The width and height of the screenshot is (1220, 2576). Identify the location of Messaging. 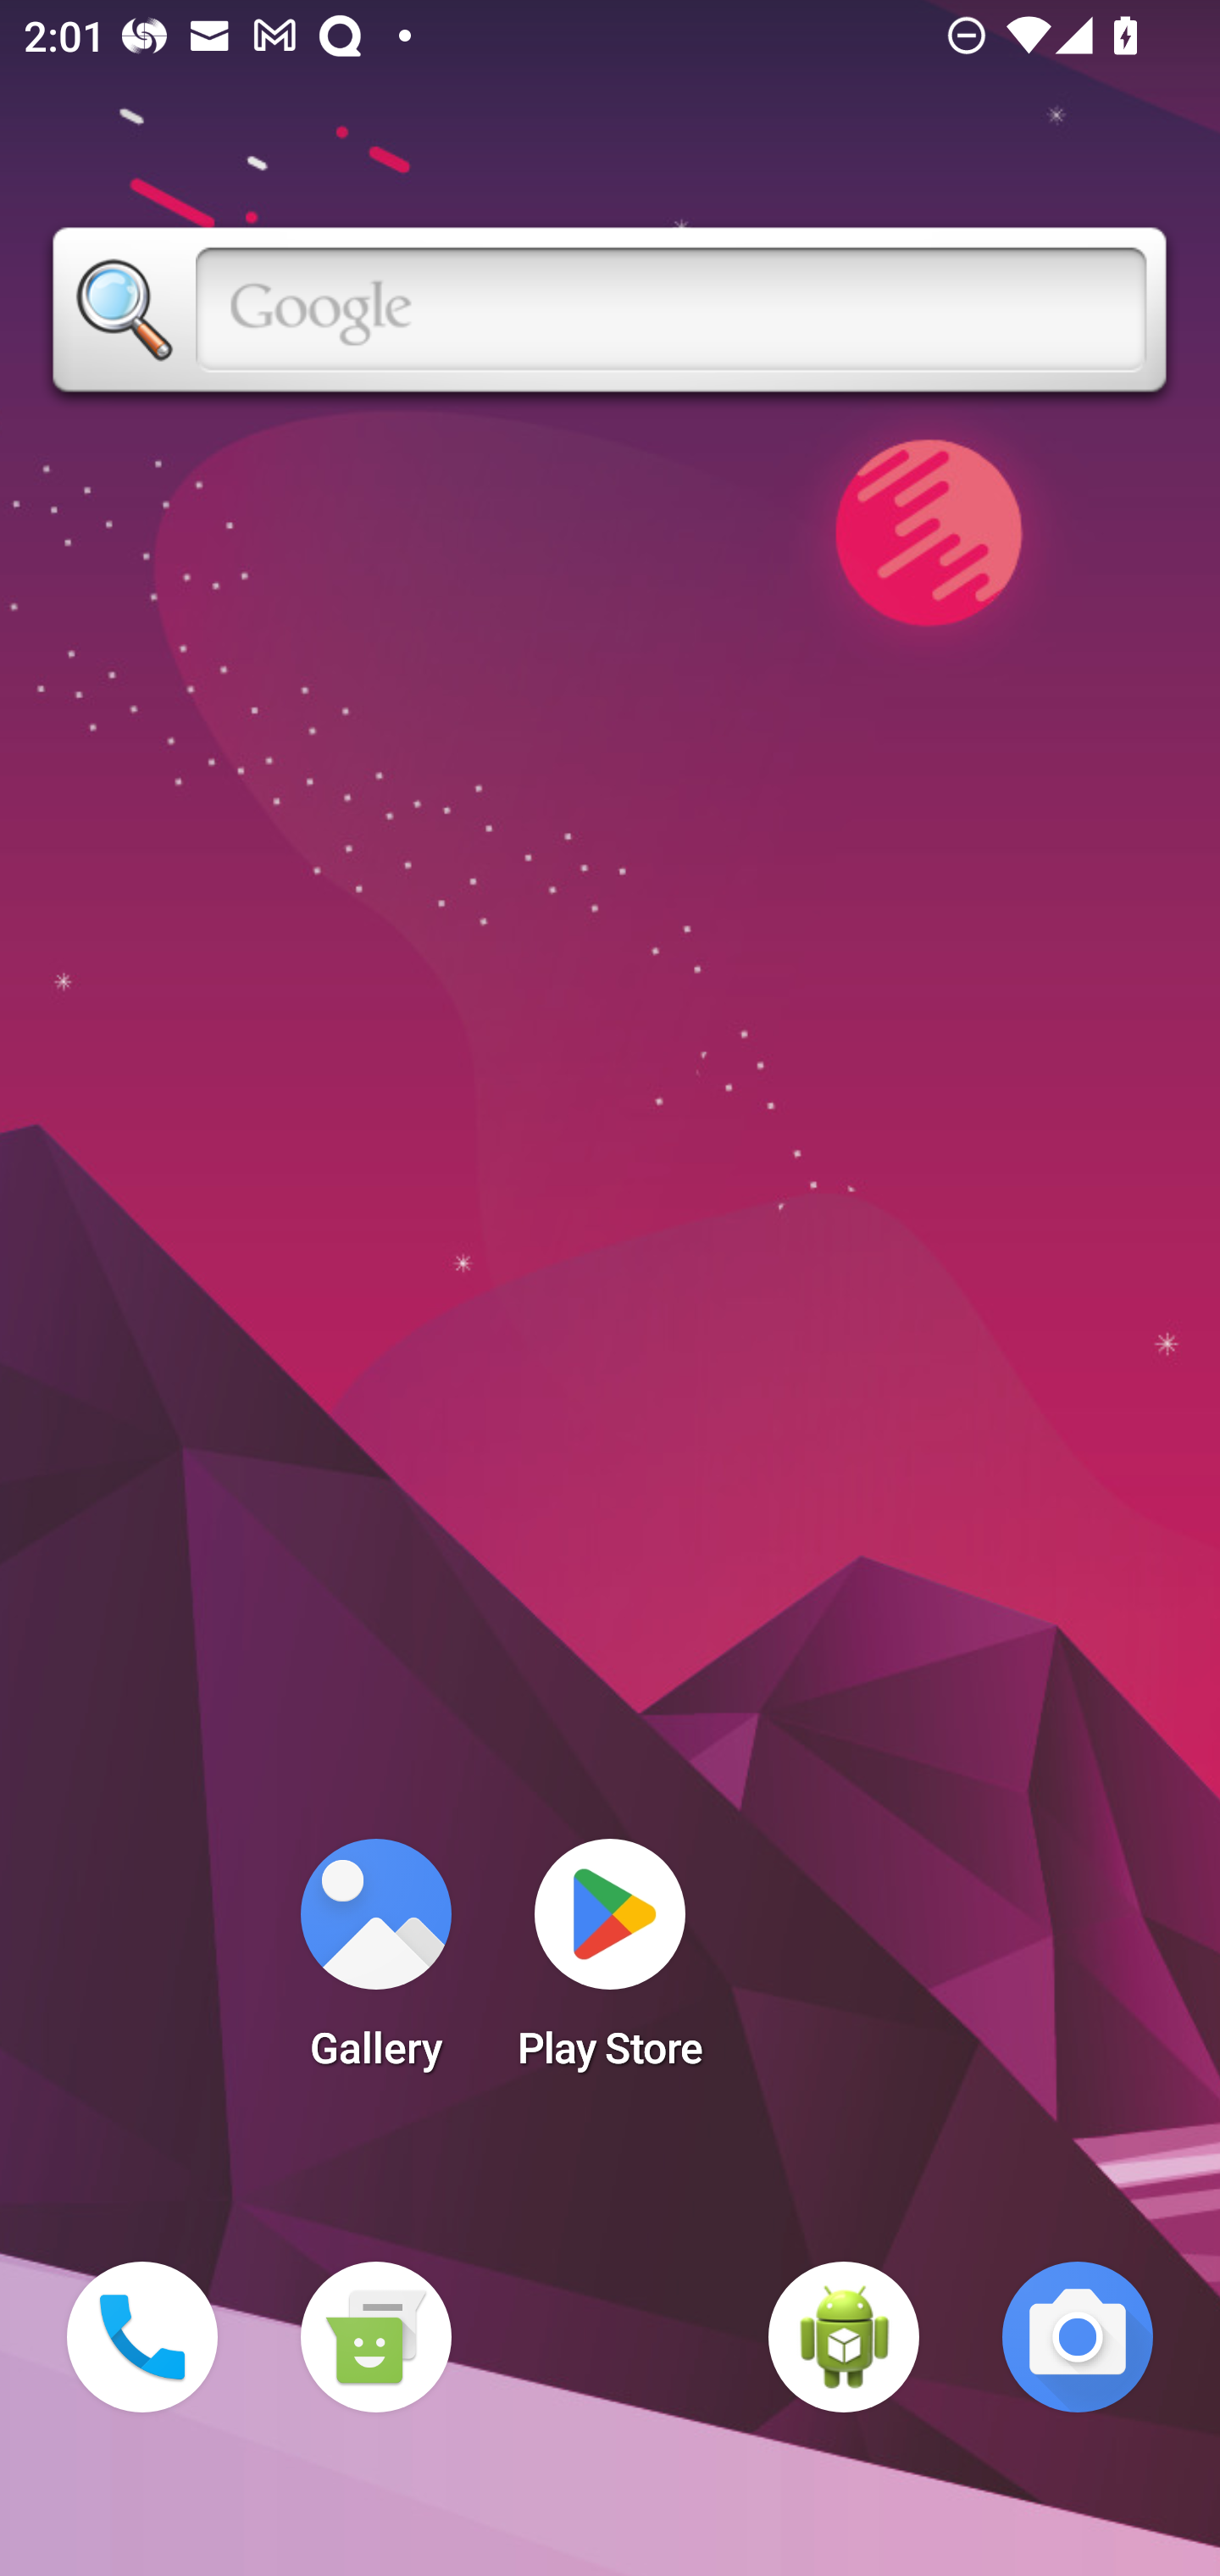
(375, 2337).